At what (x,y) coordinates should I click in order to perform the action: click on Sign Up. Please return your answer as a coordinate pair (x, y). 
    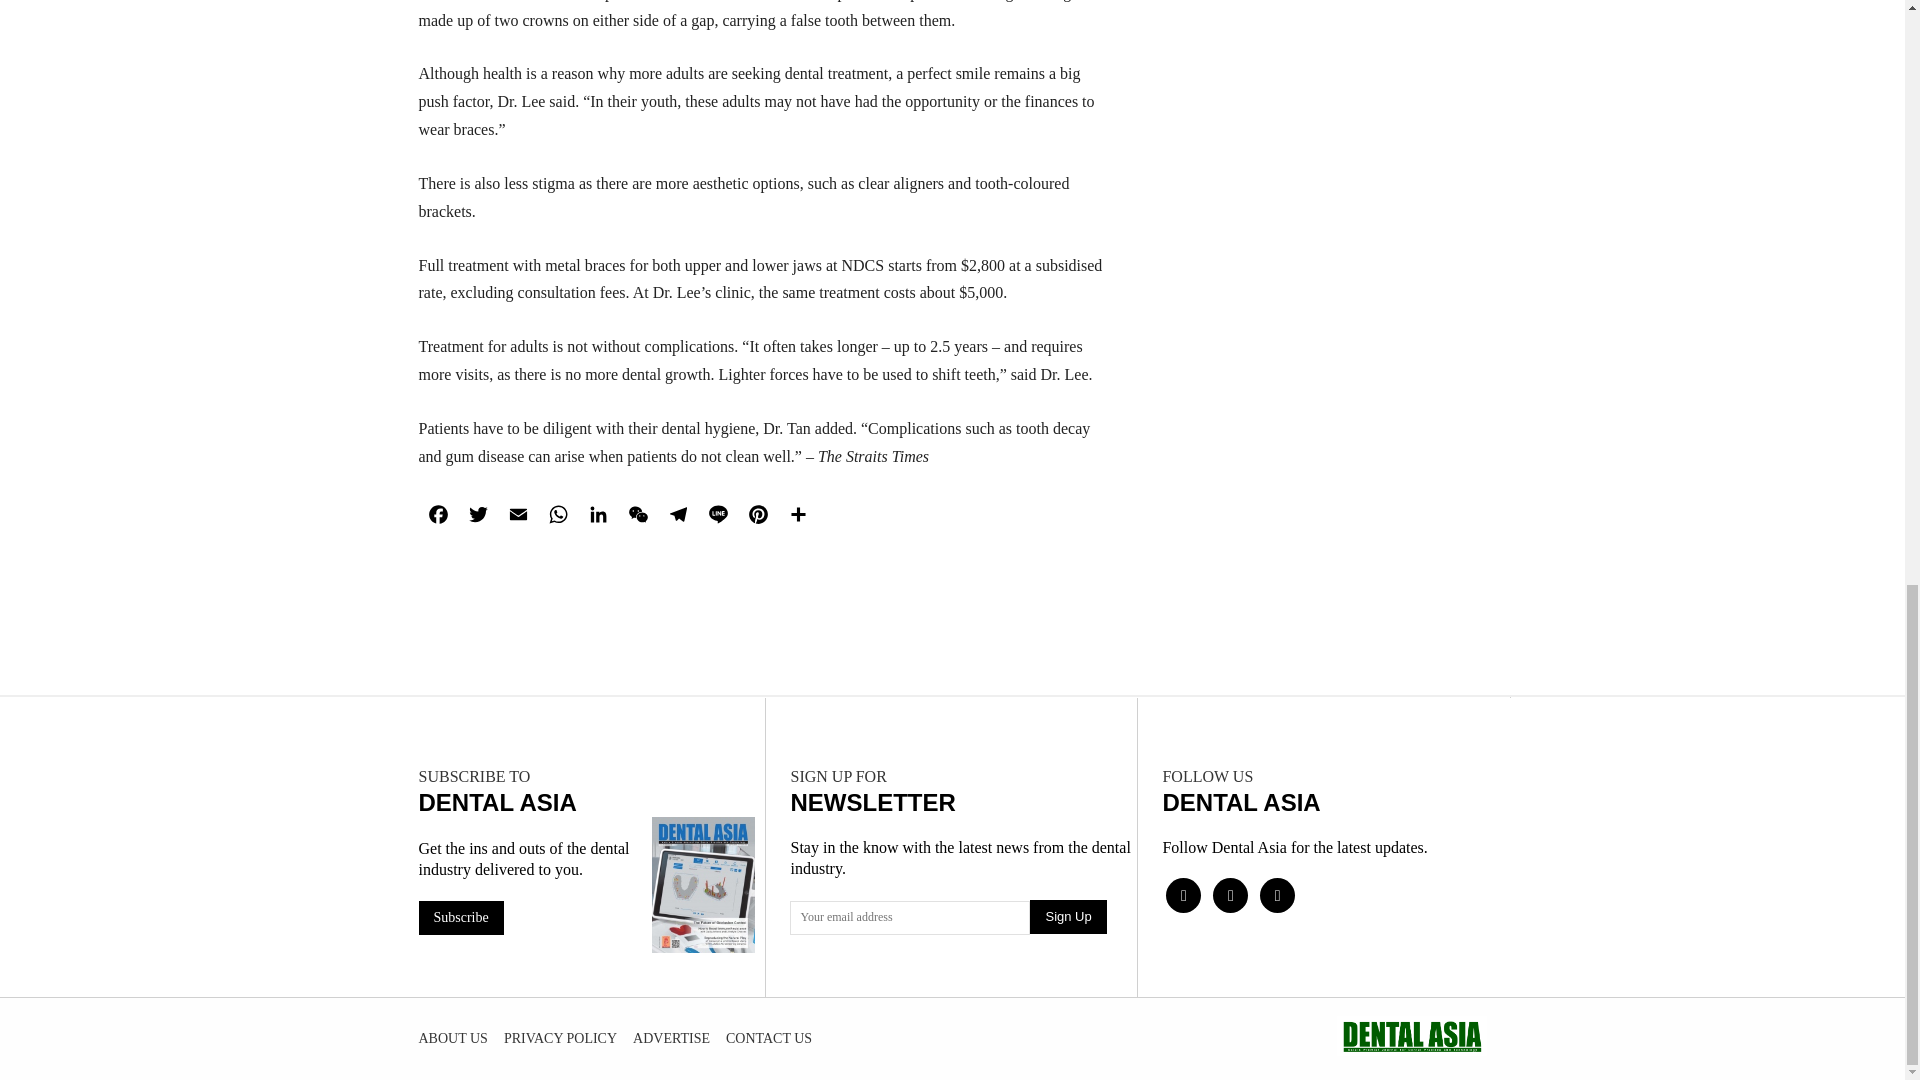
    Looking at the image, I should click on (1067, 916).